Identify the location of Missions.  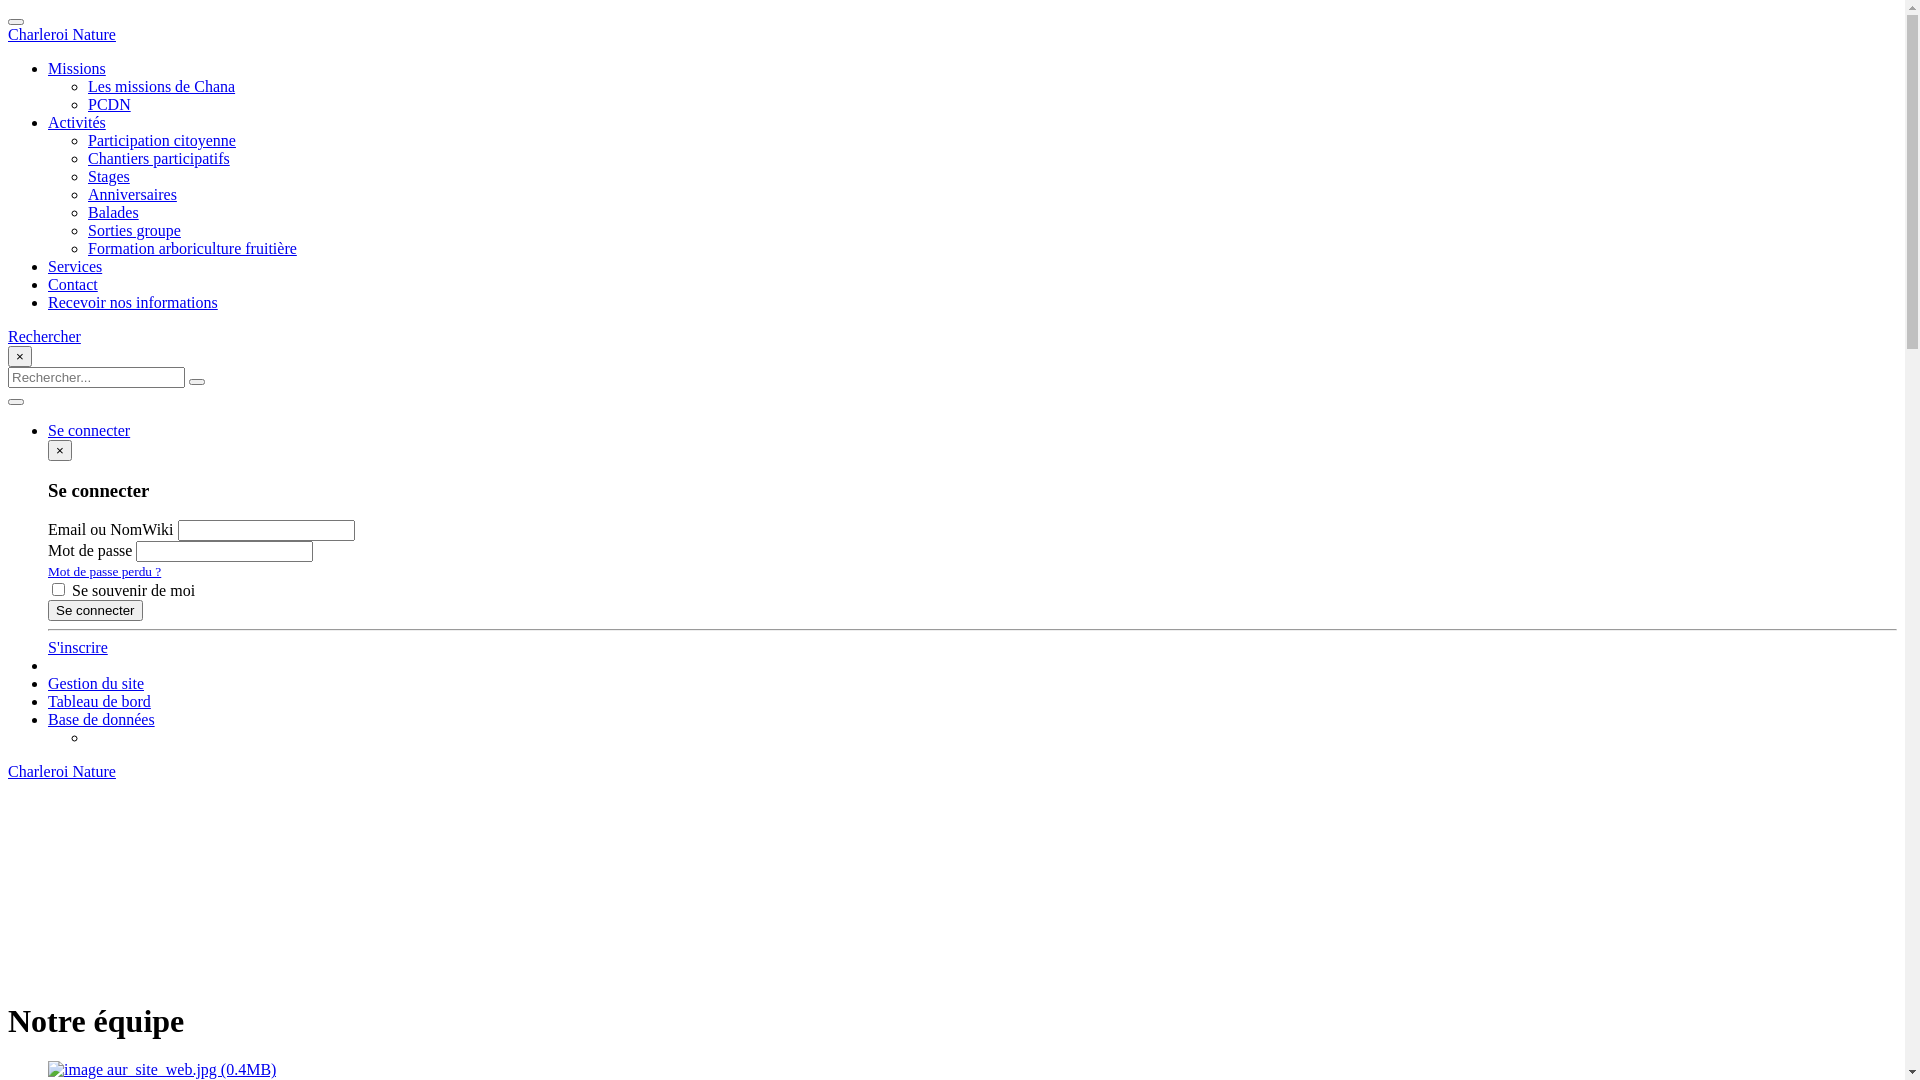
(77, 68).